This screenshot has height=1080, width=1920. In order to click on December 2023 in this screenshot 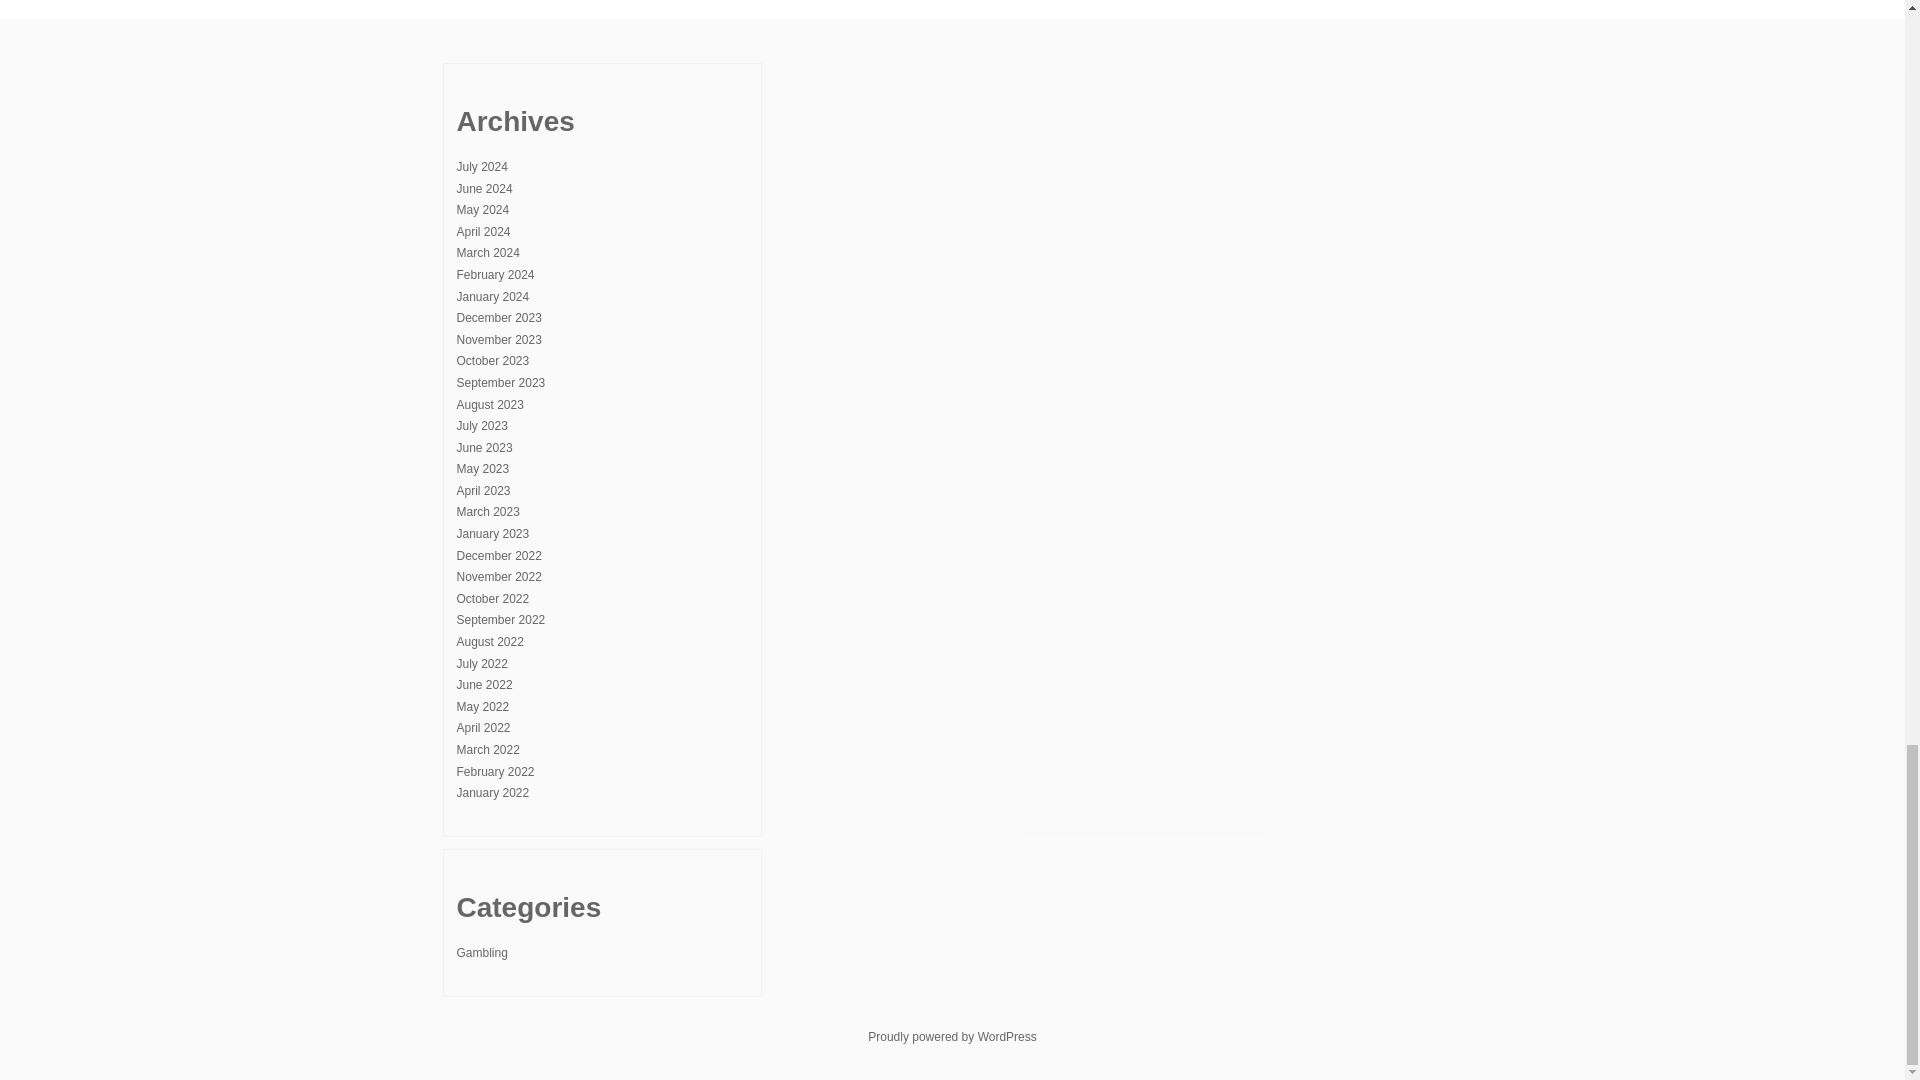, I will do `click(498, 318)`.